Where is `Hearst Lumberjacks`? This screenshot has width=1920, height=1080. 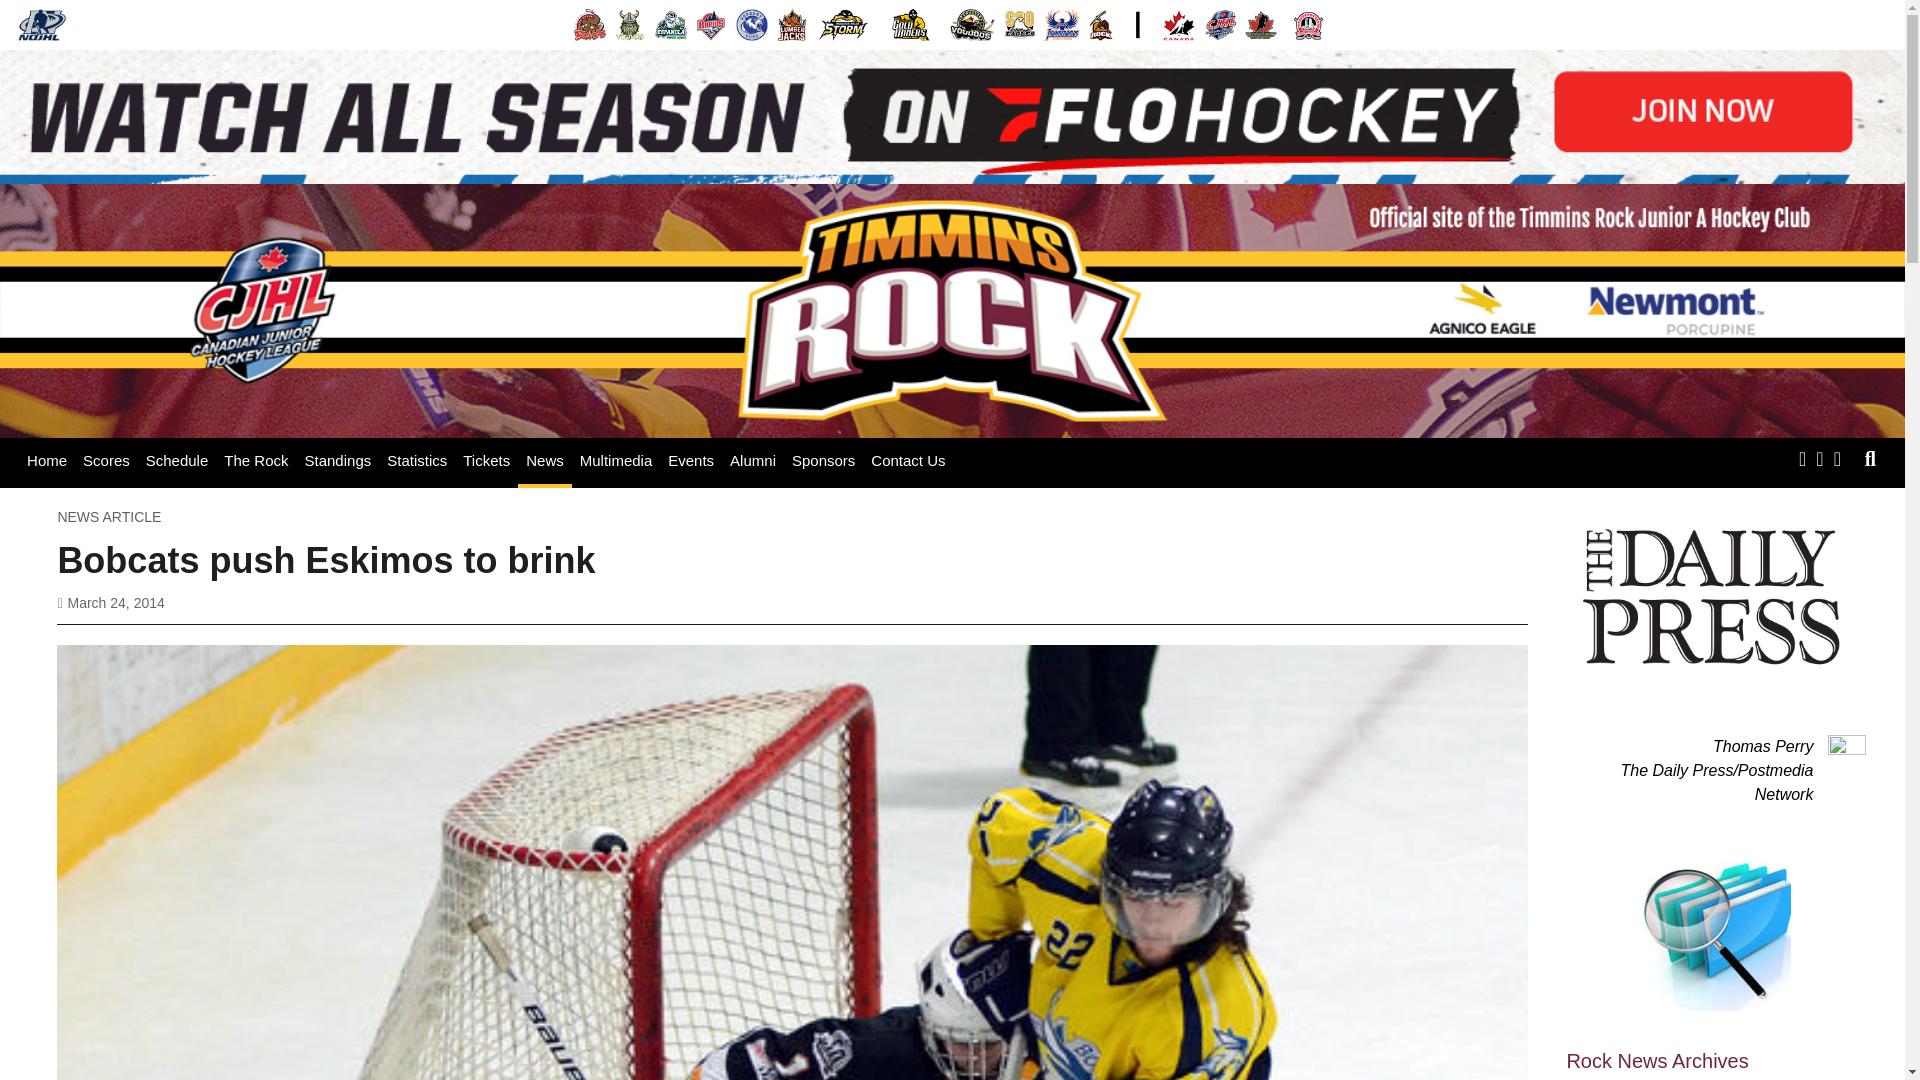 Hearst Lumberjacks is located at coordinates (792, 24).